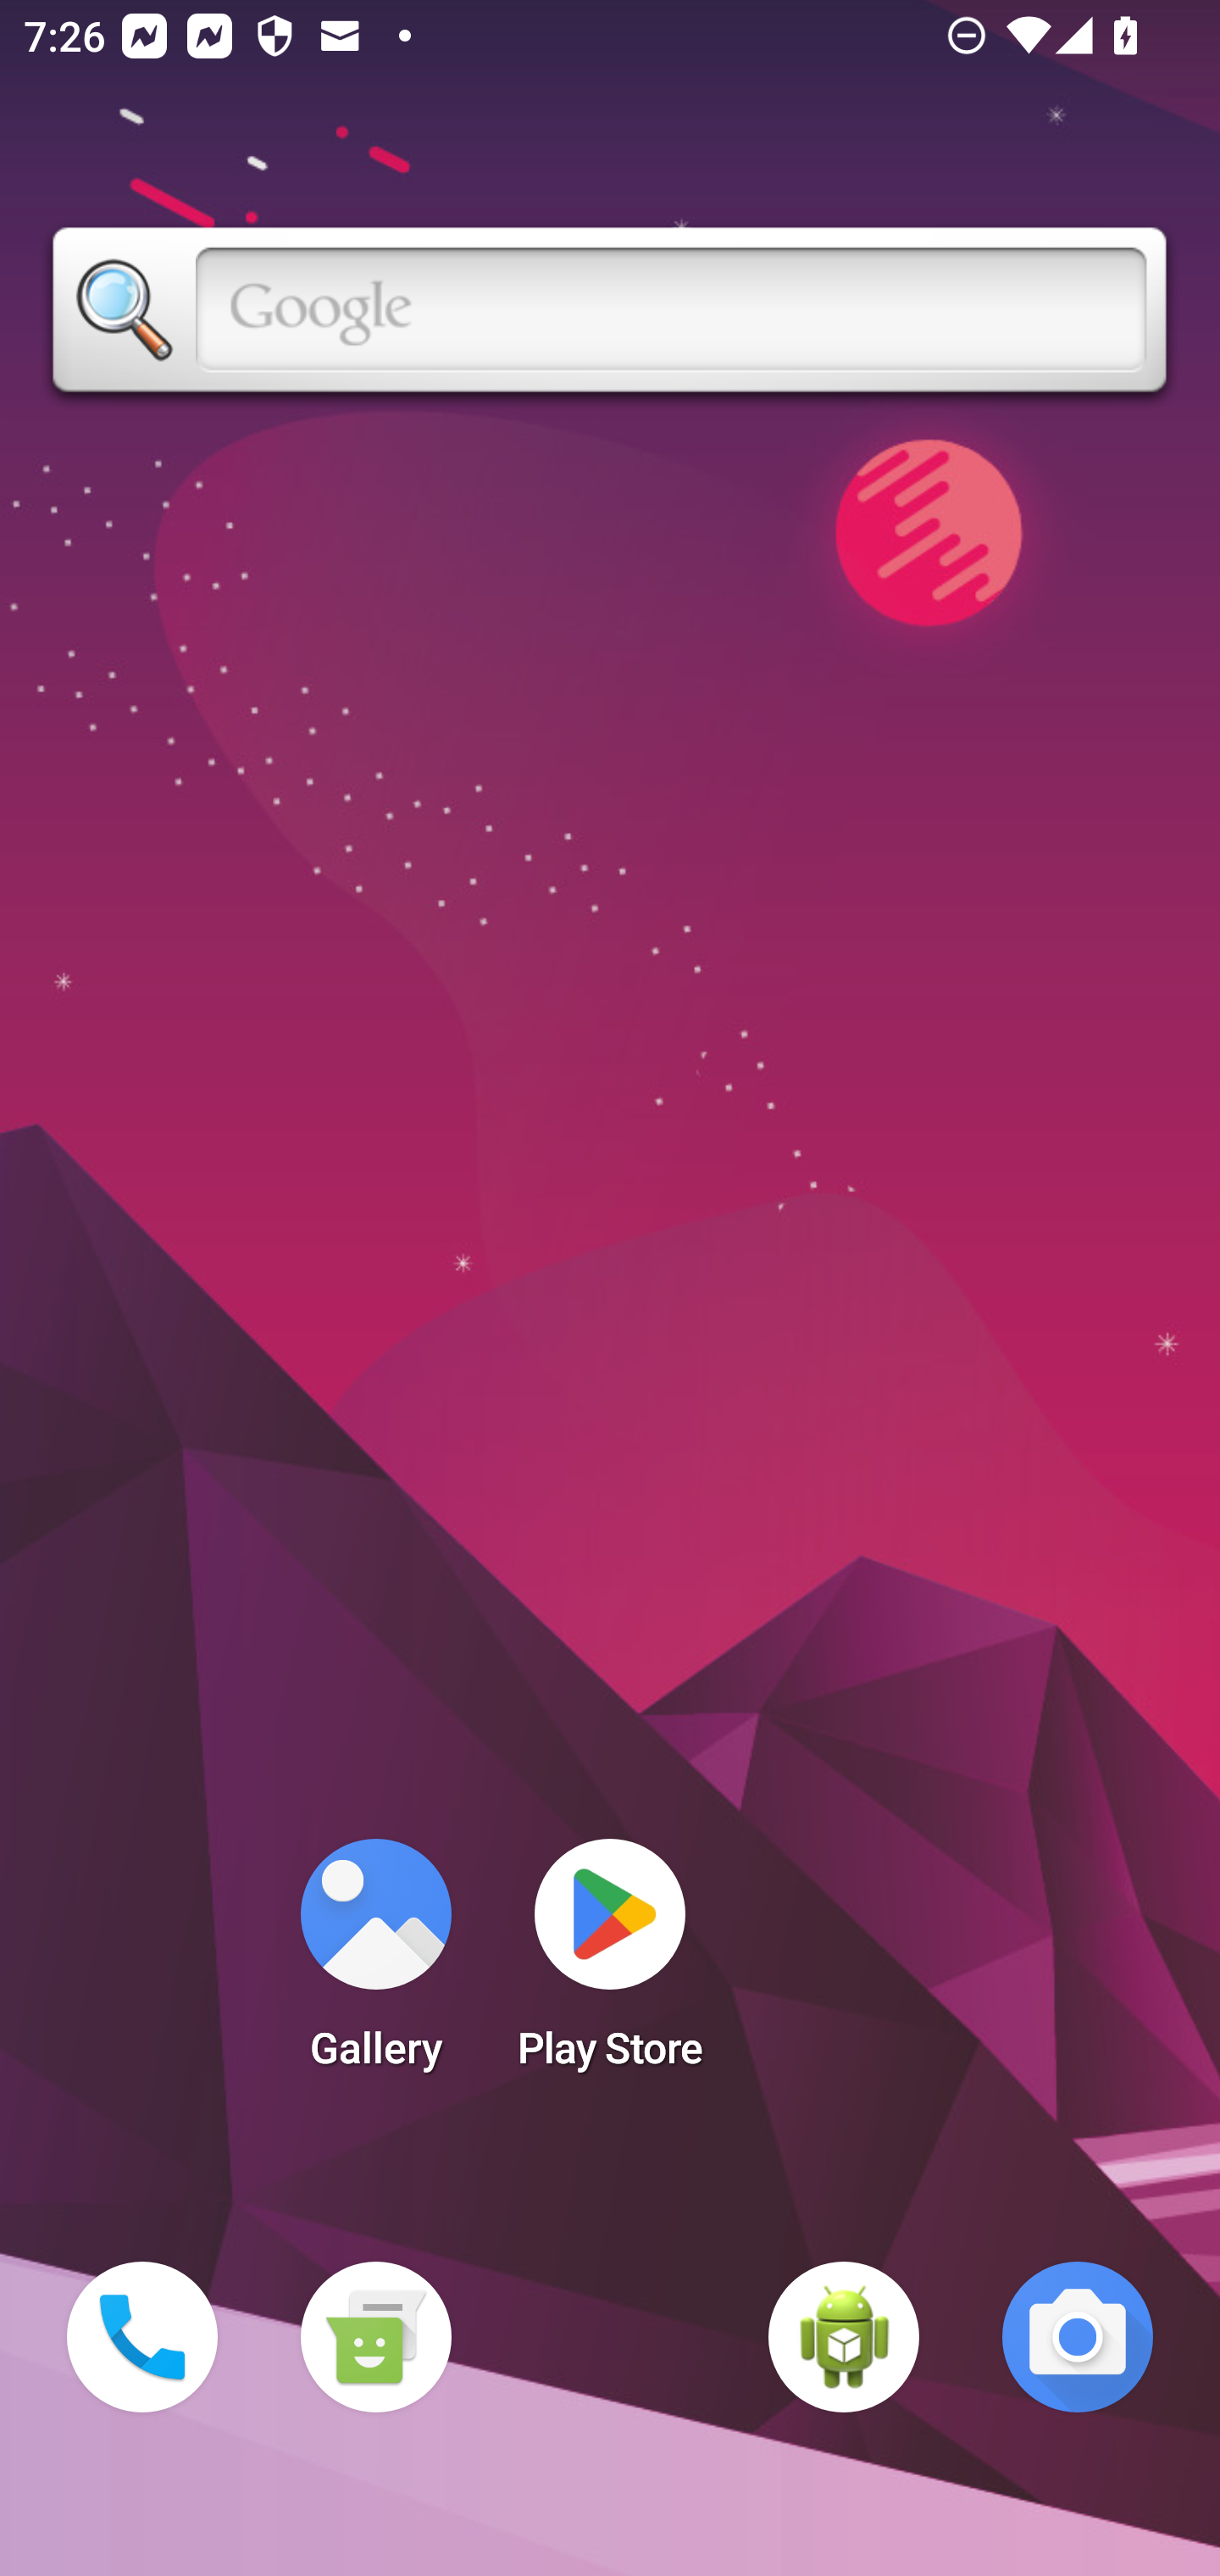 The image size is (1220, 2576). Describe the element at coordinates (375, 2337) in the screenshot. I see `Messaging` at that location.